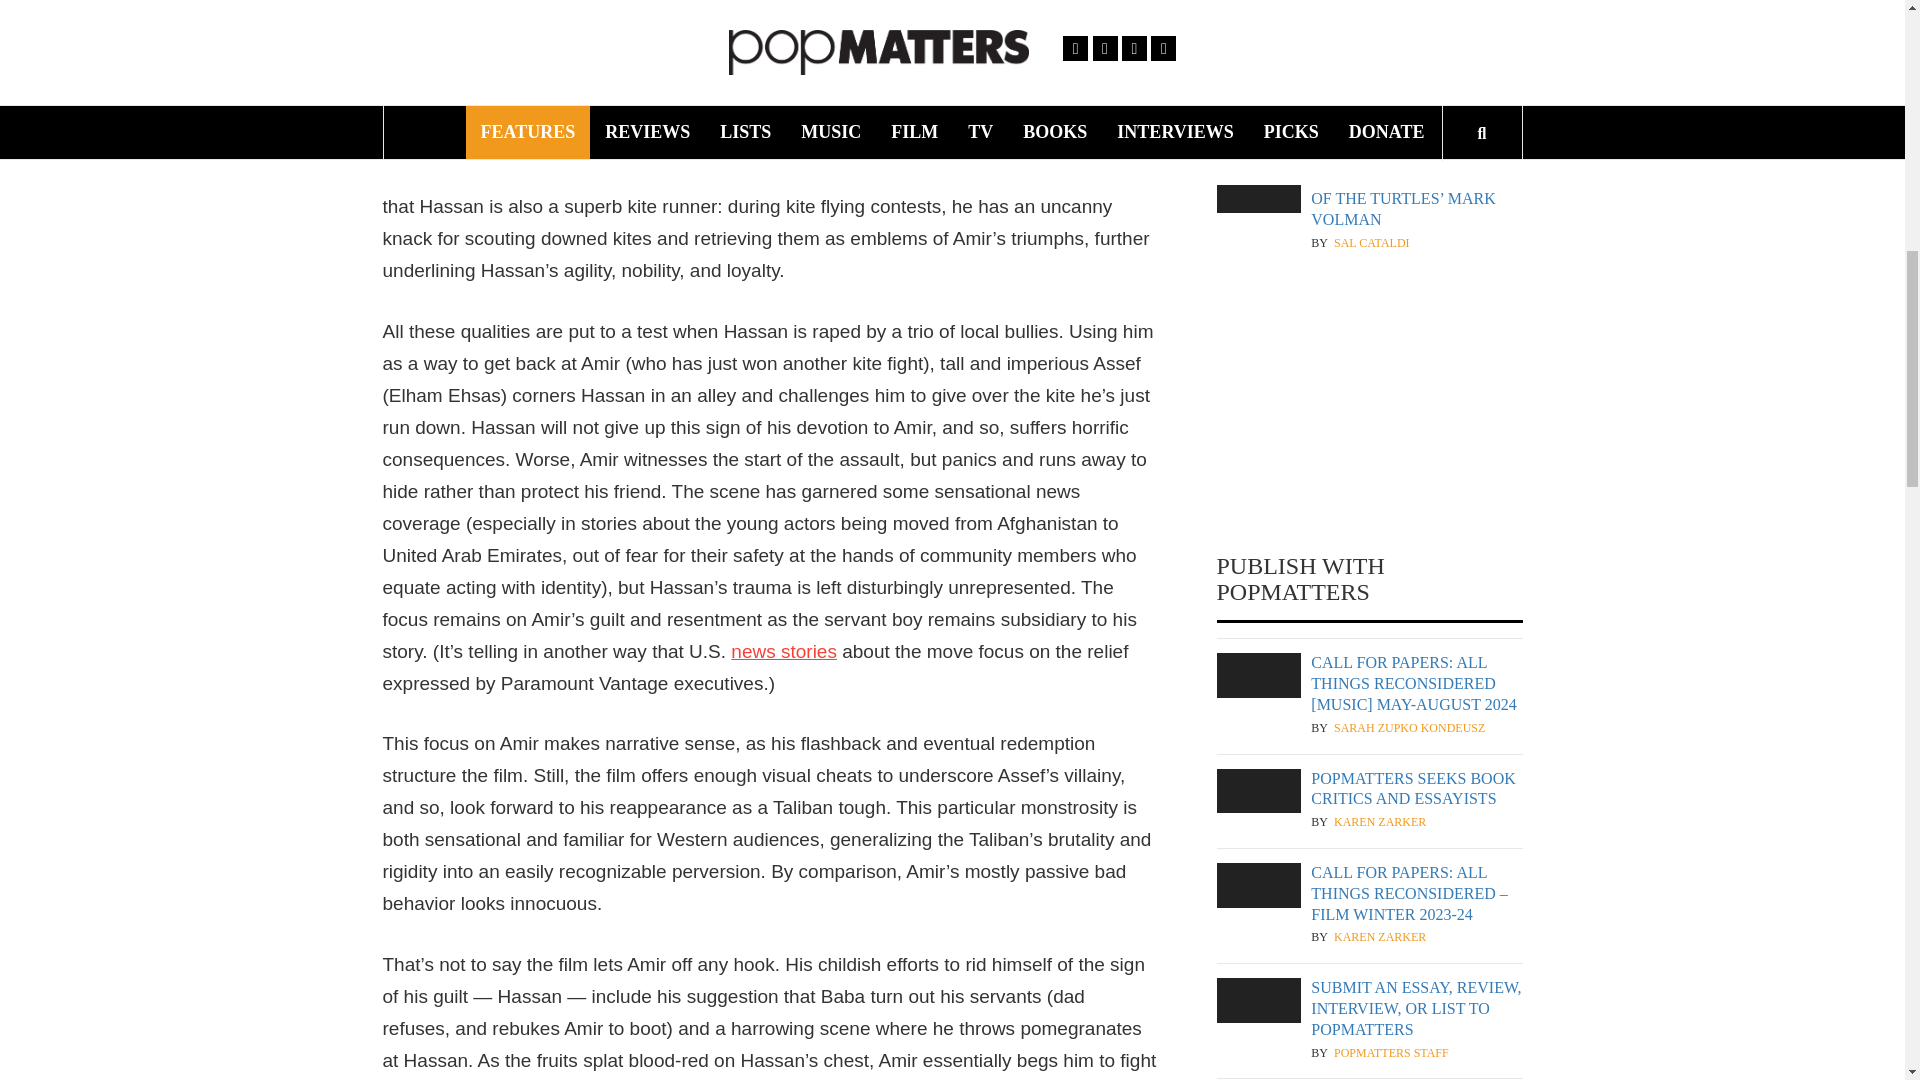  I want to click on Sarah Zupko Kondeusz, so click(1409, 728).